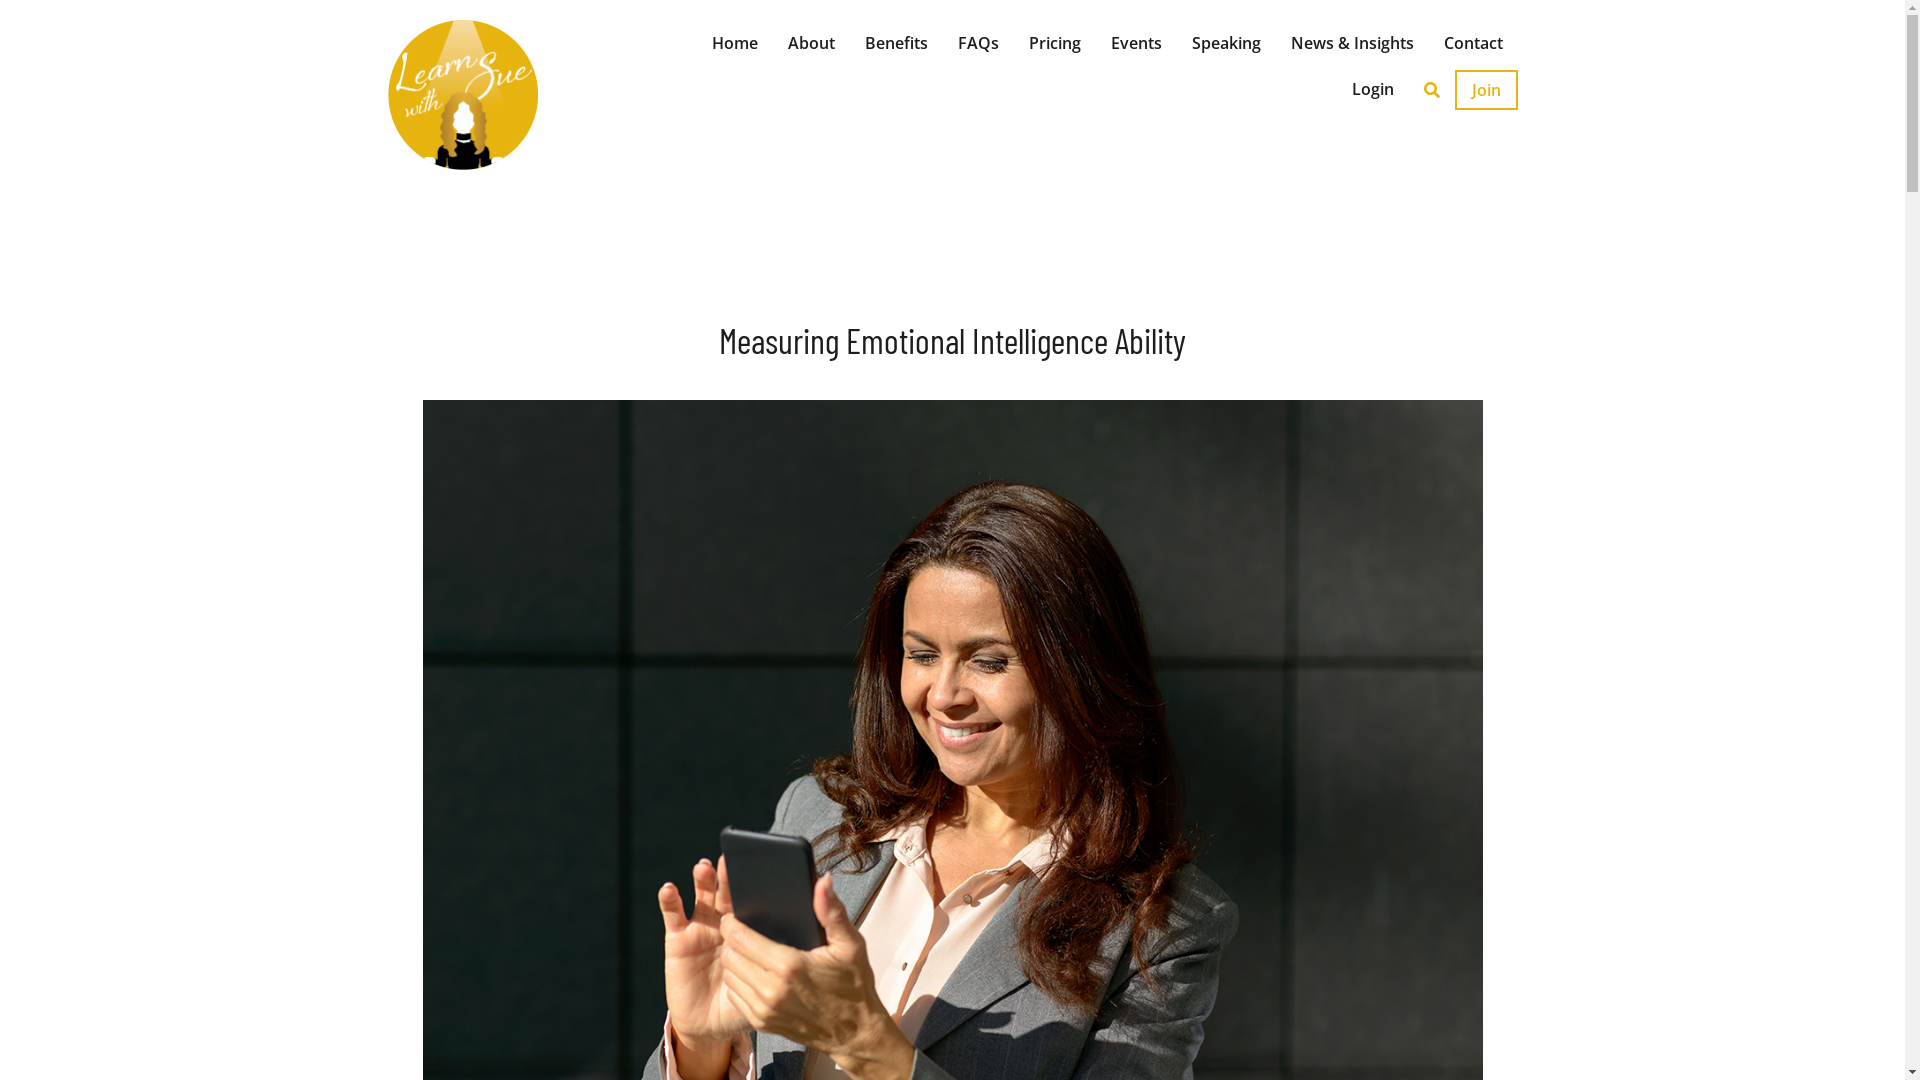 This screenshot has width=1920, height=1080. What do you see at coordinates (1226, 43) in the screenshot?
I see `Speaking` at bounding box center [1226, 43].